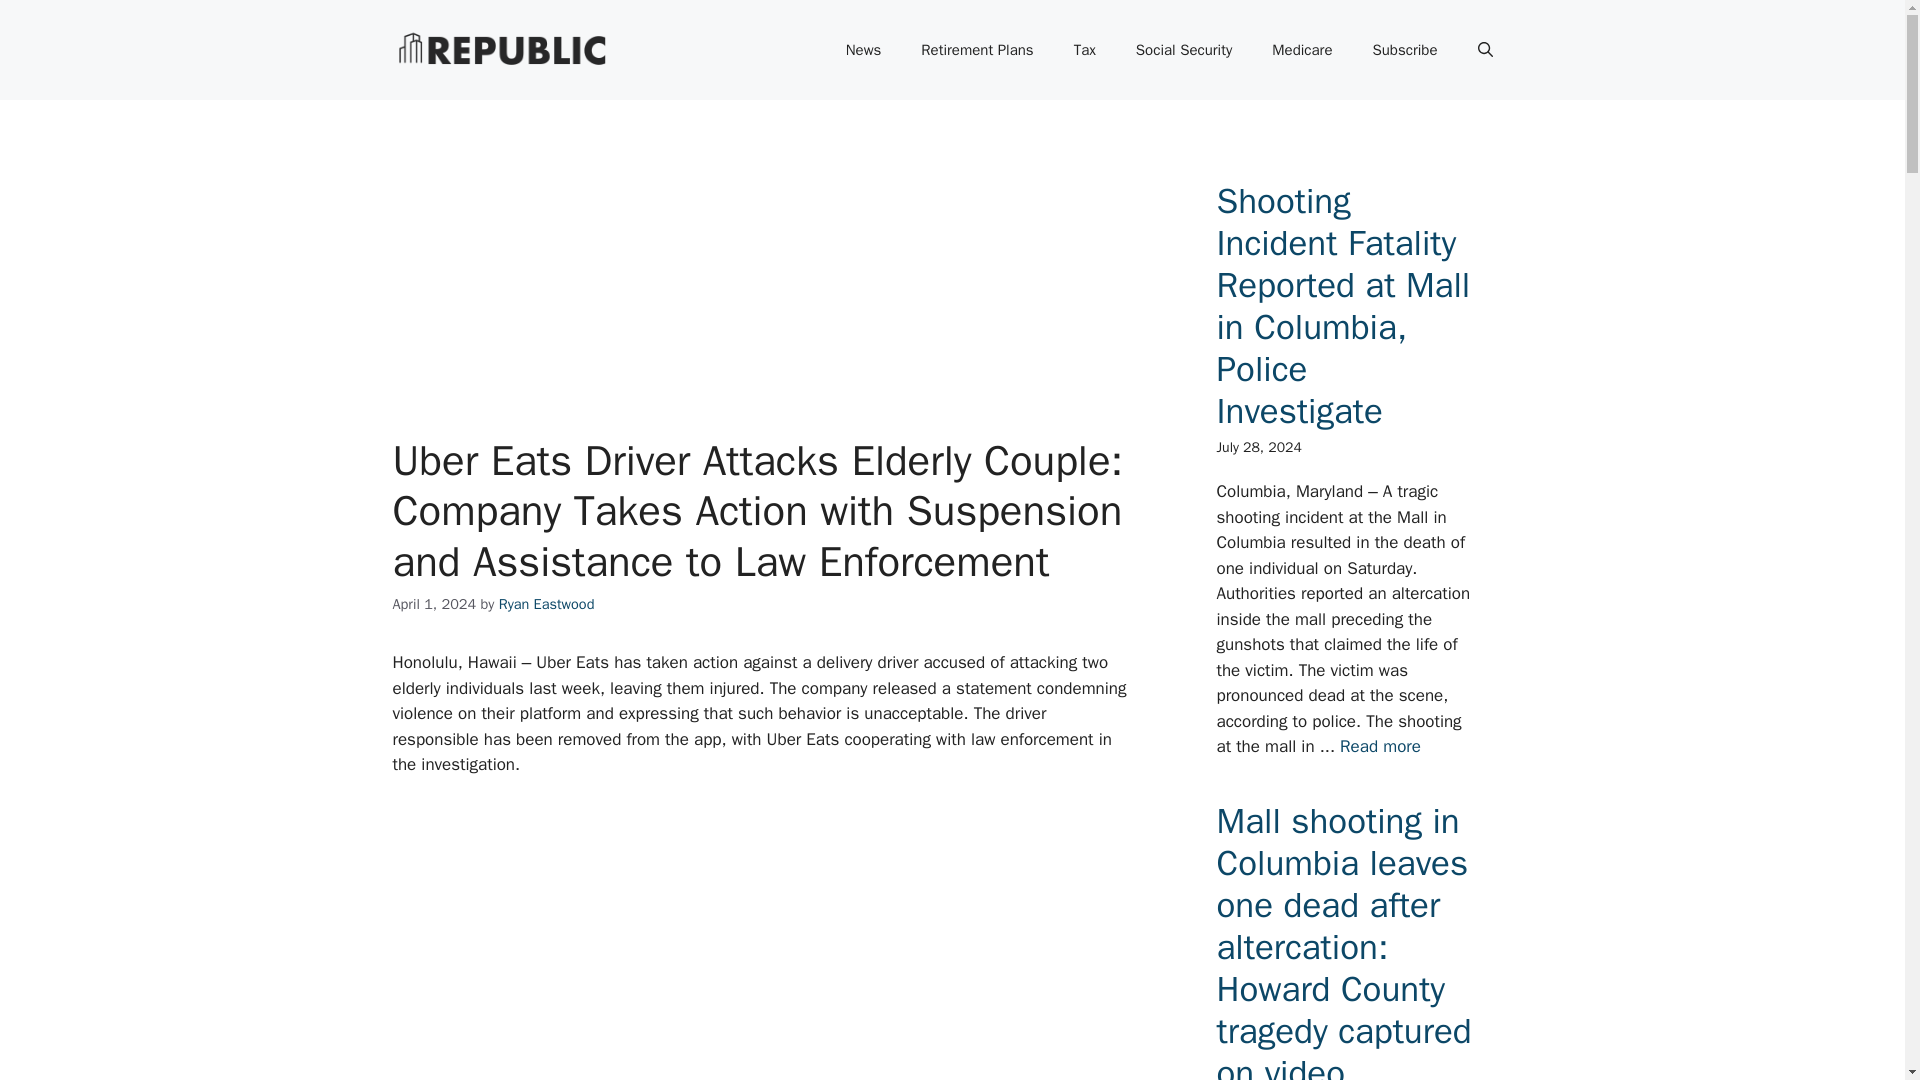  Describe the element at coordinates (547, 604) in the screenshot. I see `View all posts by Ryan Eastwood` at that location.